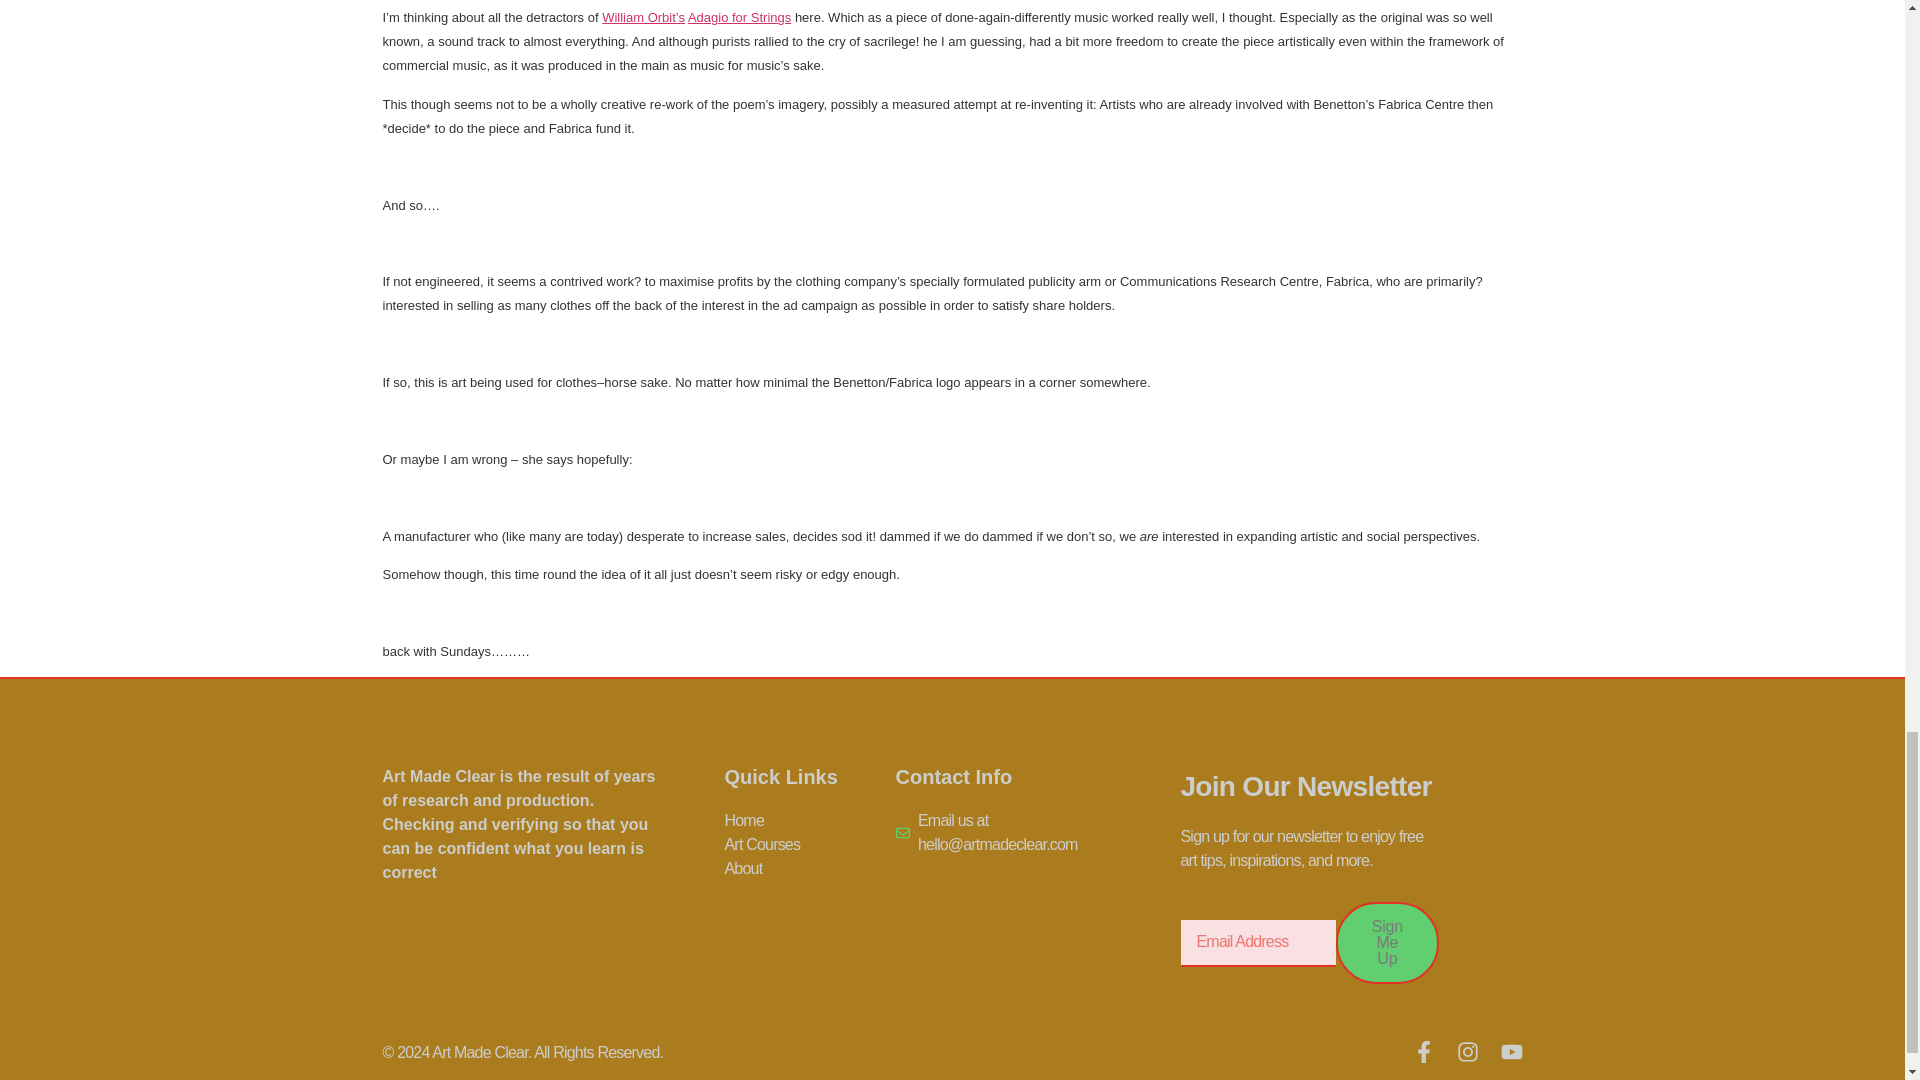 The width and height of the screenshot is (1920, 1080). I want to click on About, so click(808, 869).